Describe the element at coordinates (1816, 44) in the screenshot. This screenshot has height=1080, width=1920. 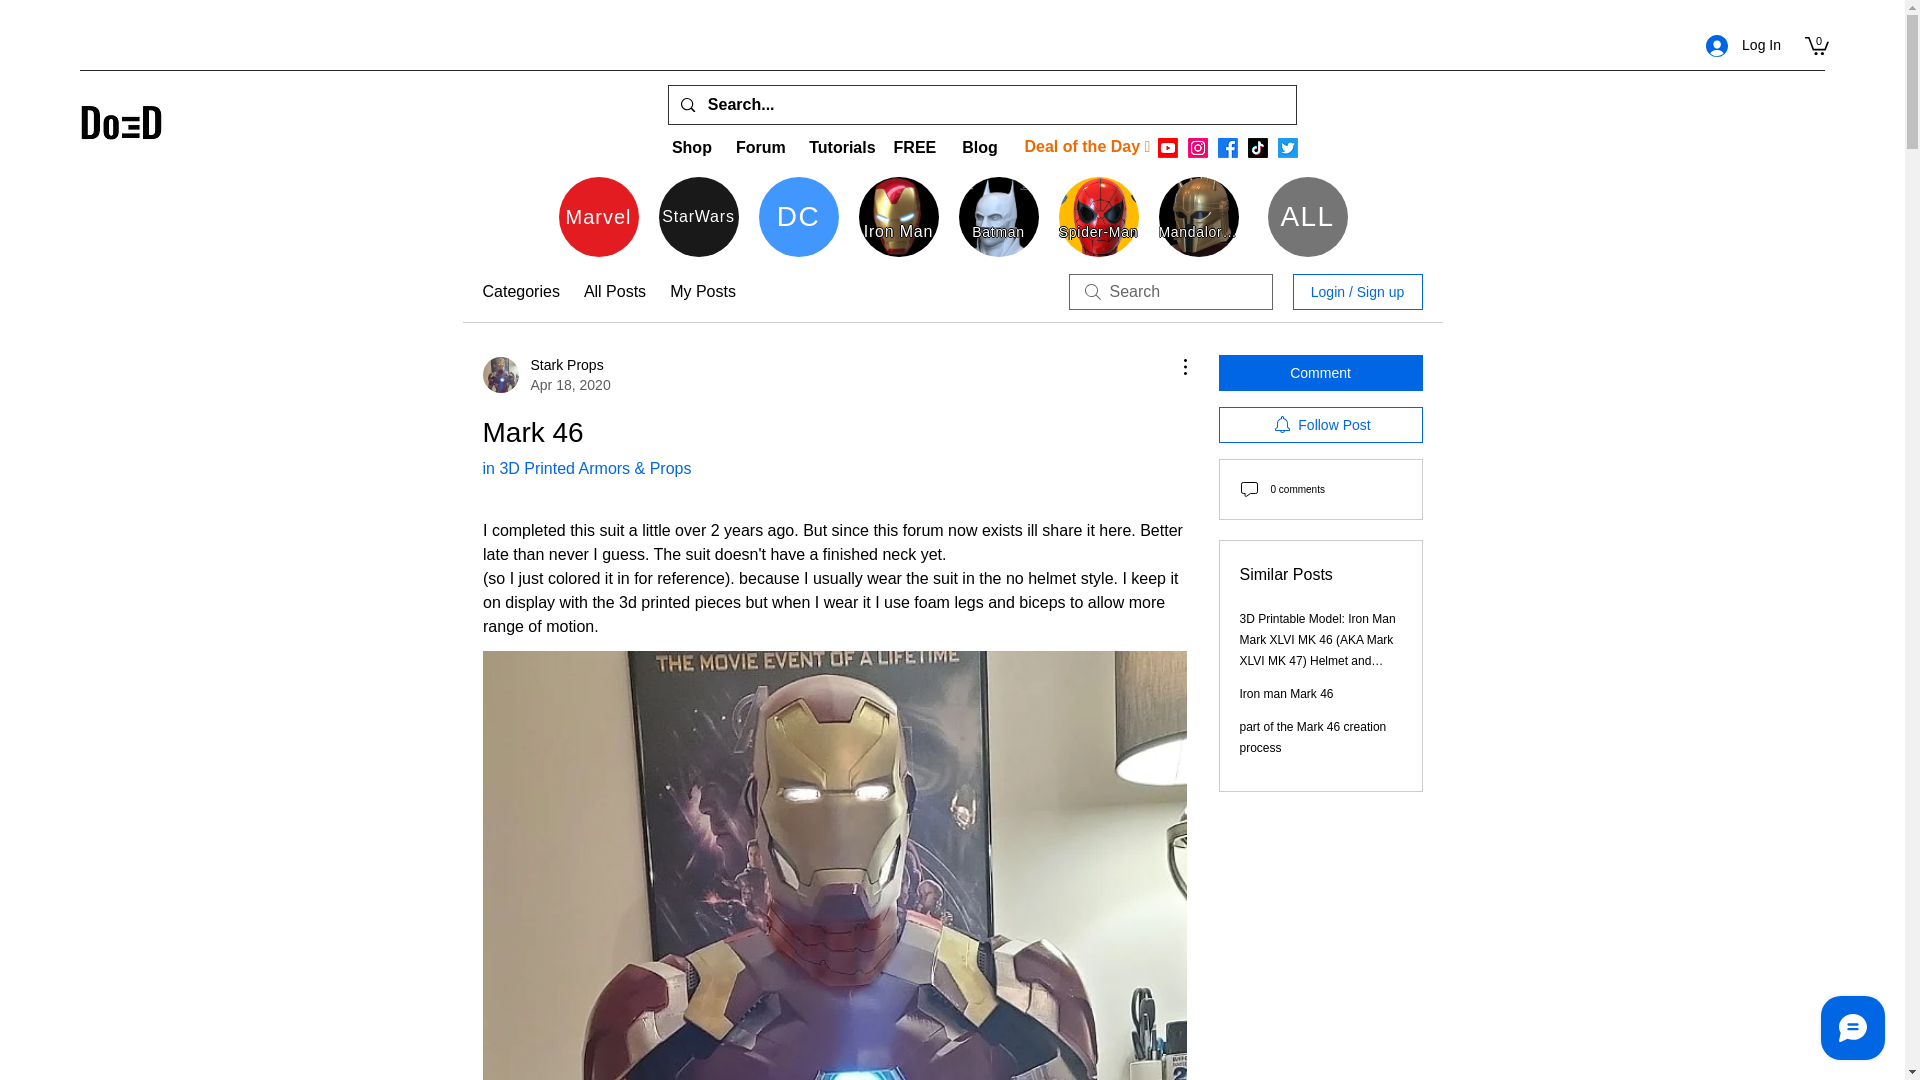
I see `0` at that location.